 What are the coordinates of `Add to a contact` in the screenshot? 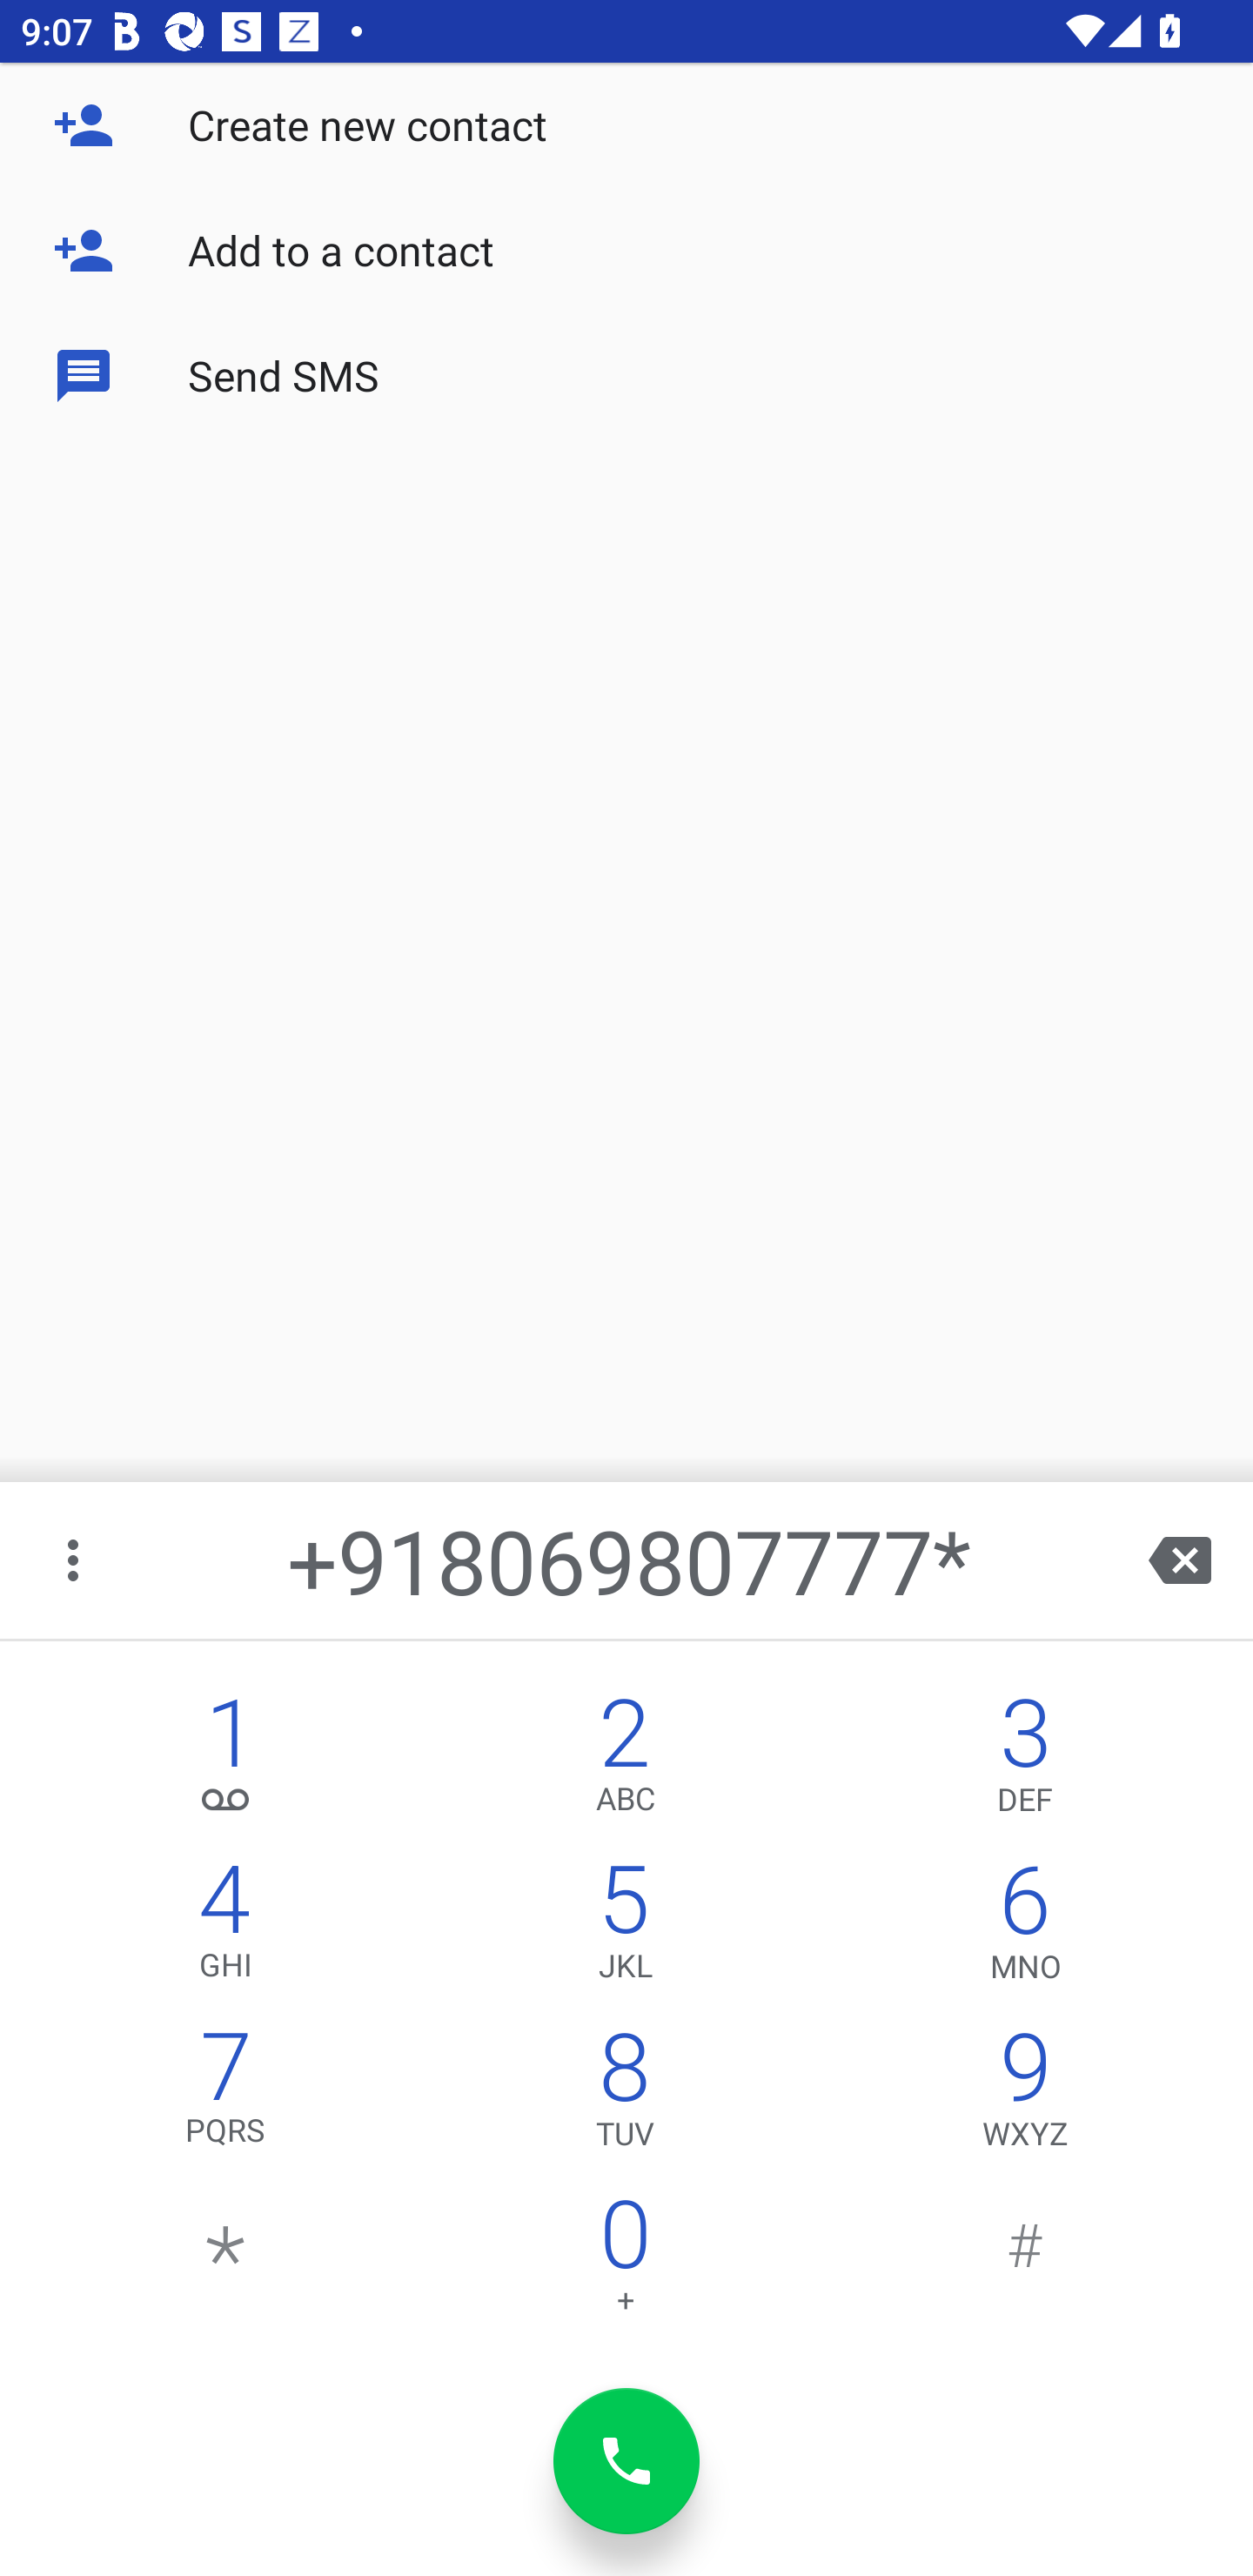 It's located at (626, 251).